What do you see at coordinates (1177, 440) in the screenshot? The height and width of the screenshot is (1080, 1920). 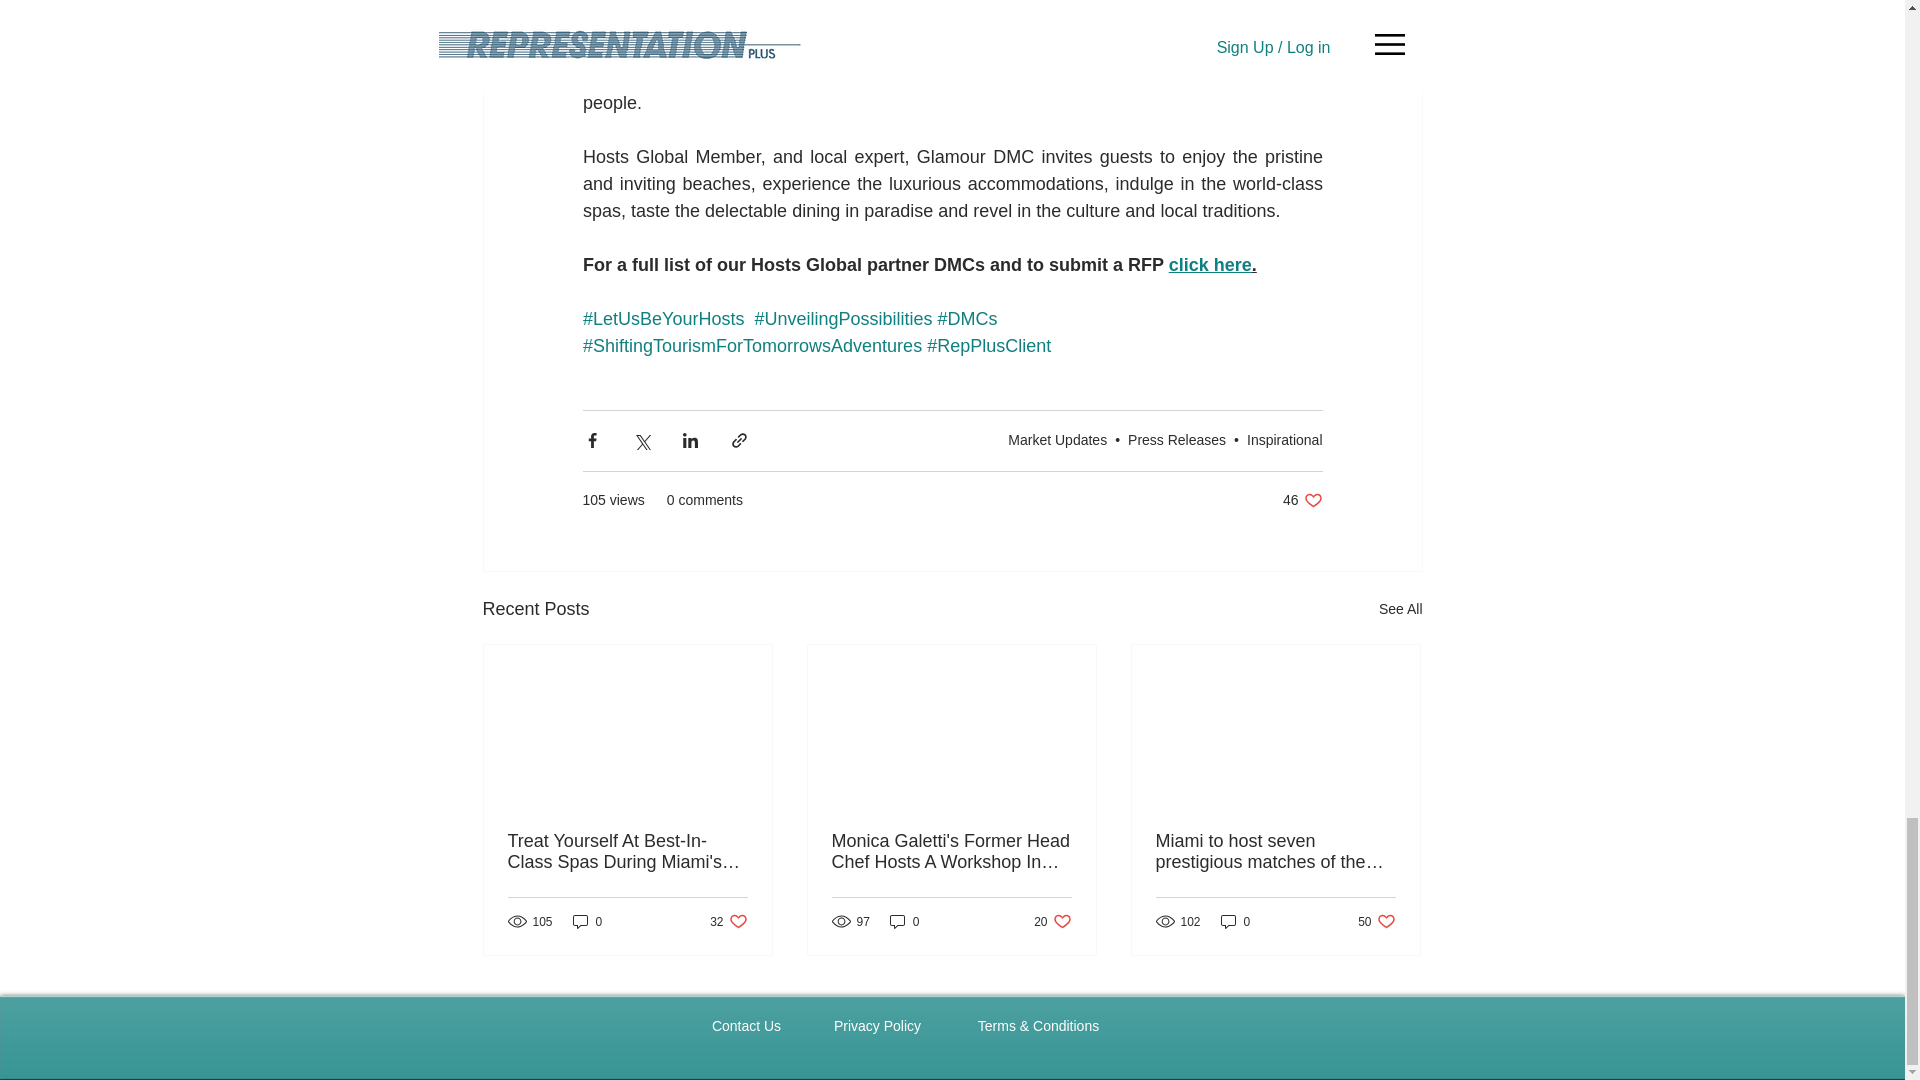 I see `Press Releases` at bounding box center [1177, 440].